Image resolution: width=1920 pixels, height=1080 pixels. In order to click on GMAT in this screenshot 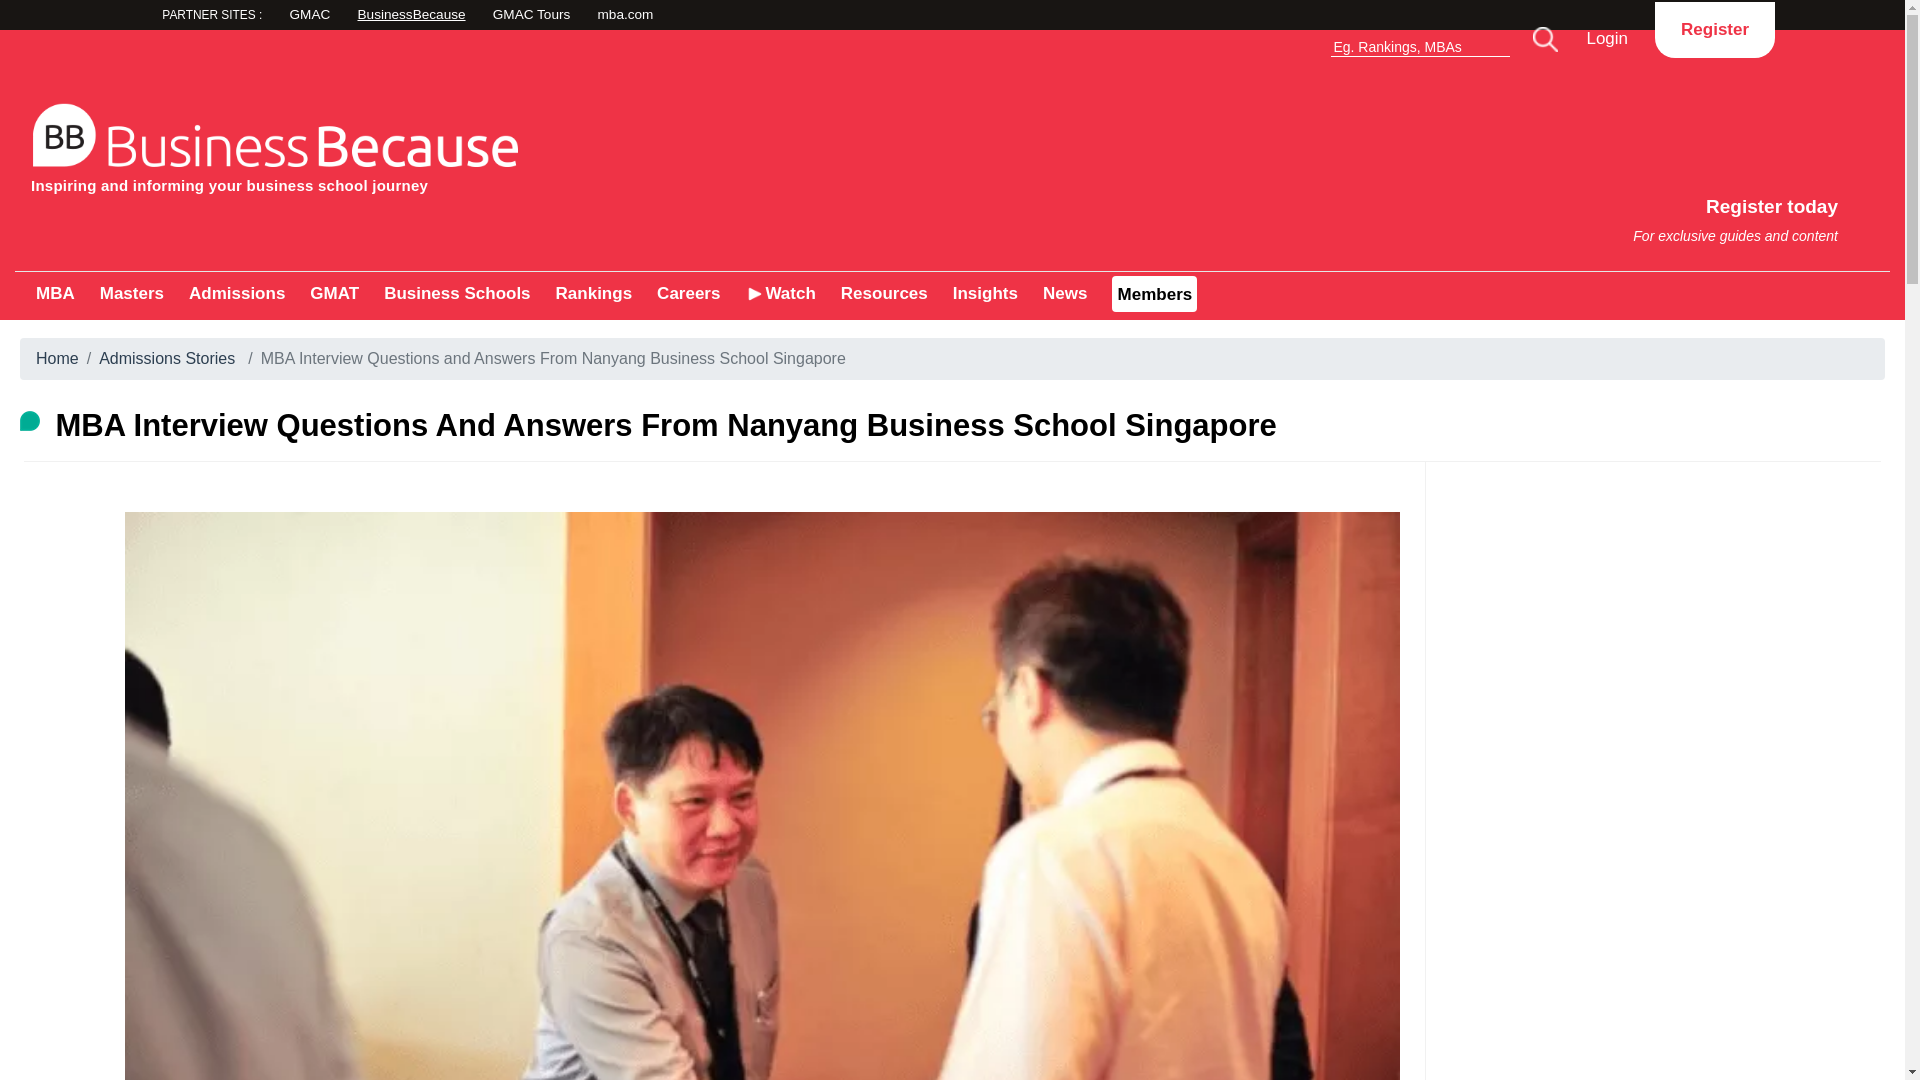, I will do `click(334, 294)`.